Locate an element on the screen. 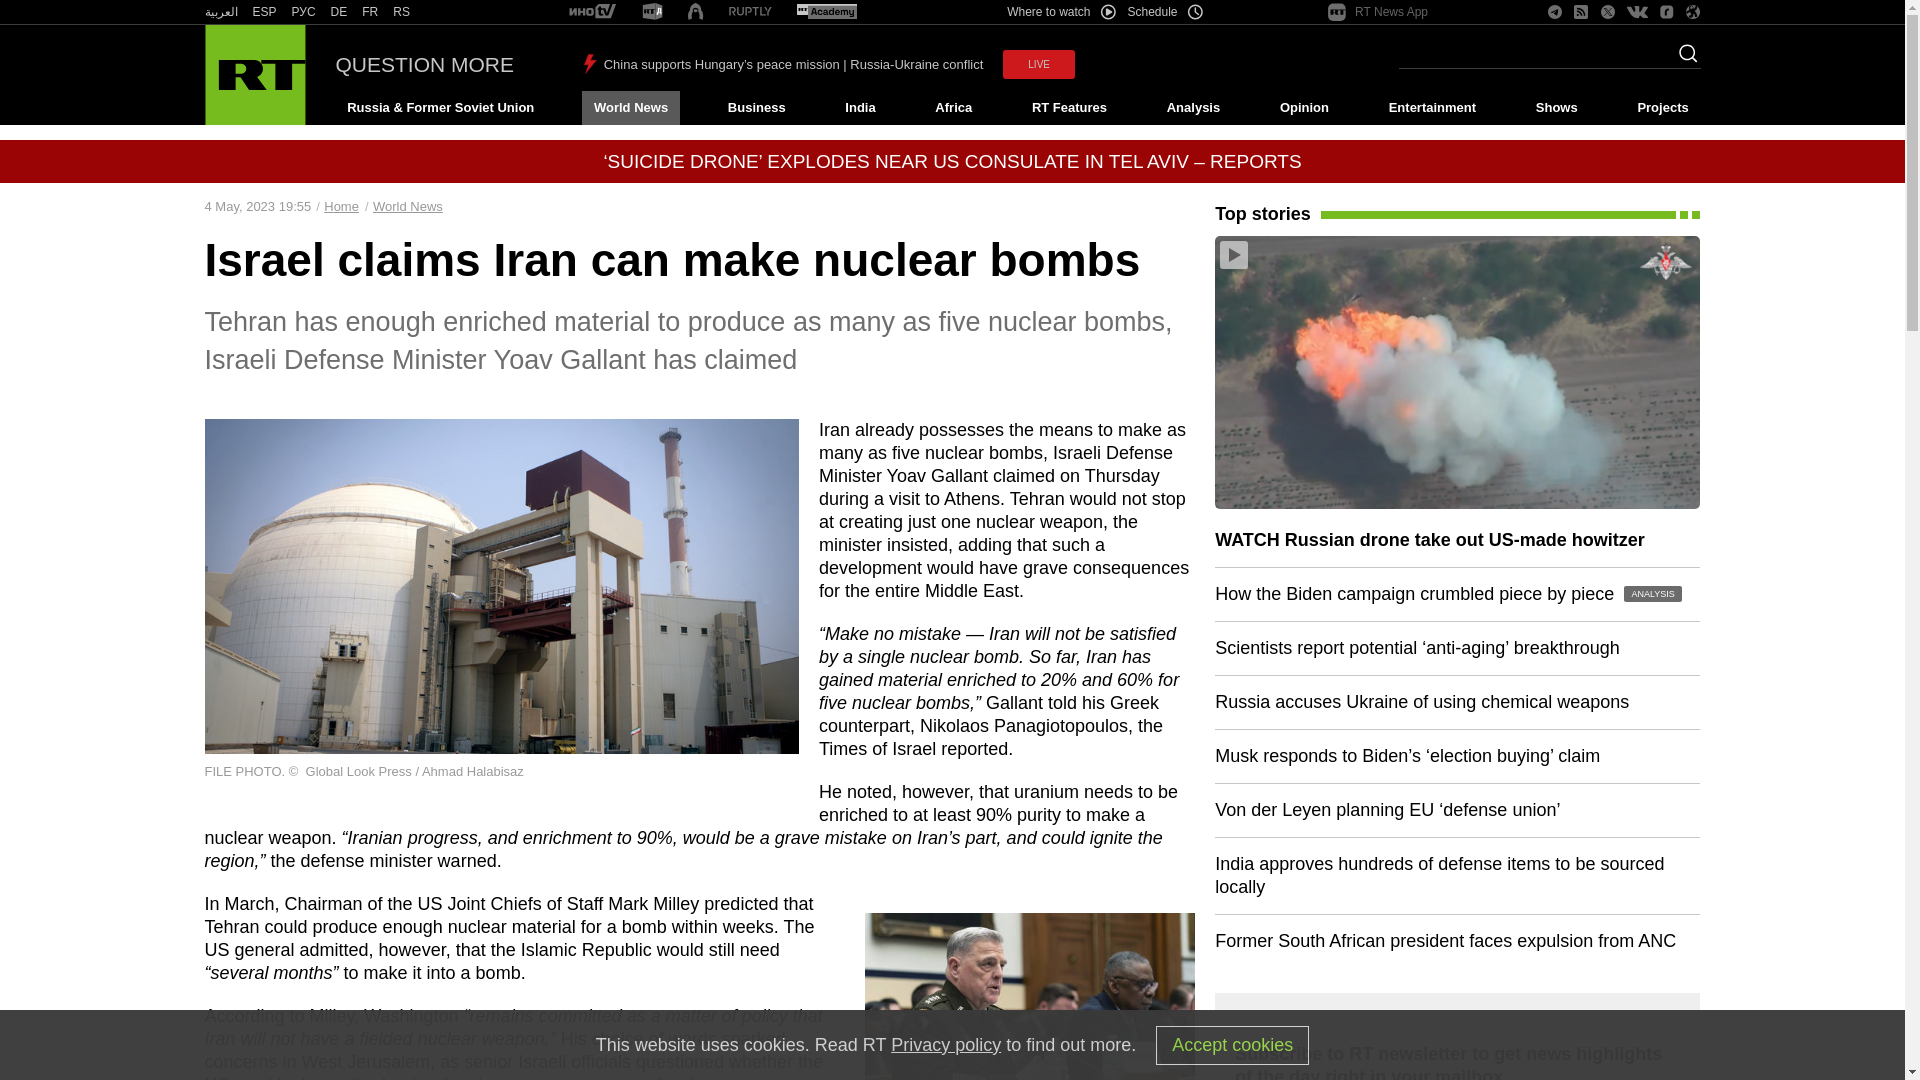  RT Features is located at coordinates (1069, 108).